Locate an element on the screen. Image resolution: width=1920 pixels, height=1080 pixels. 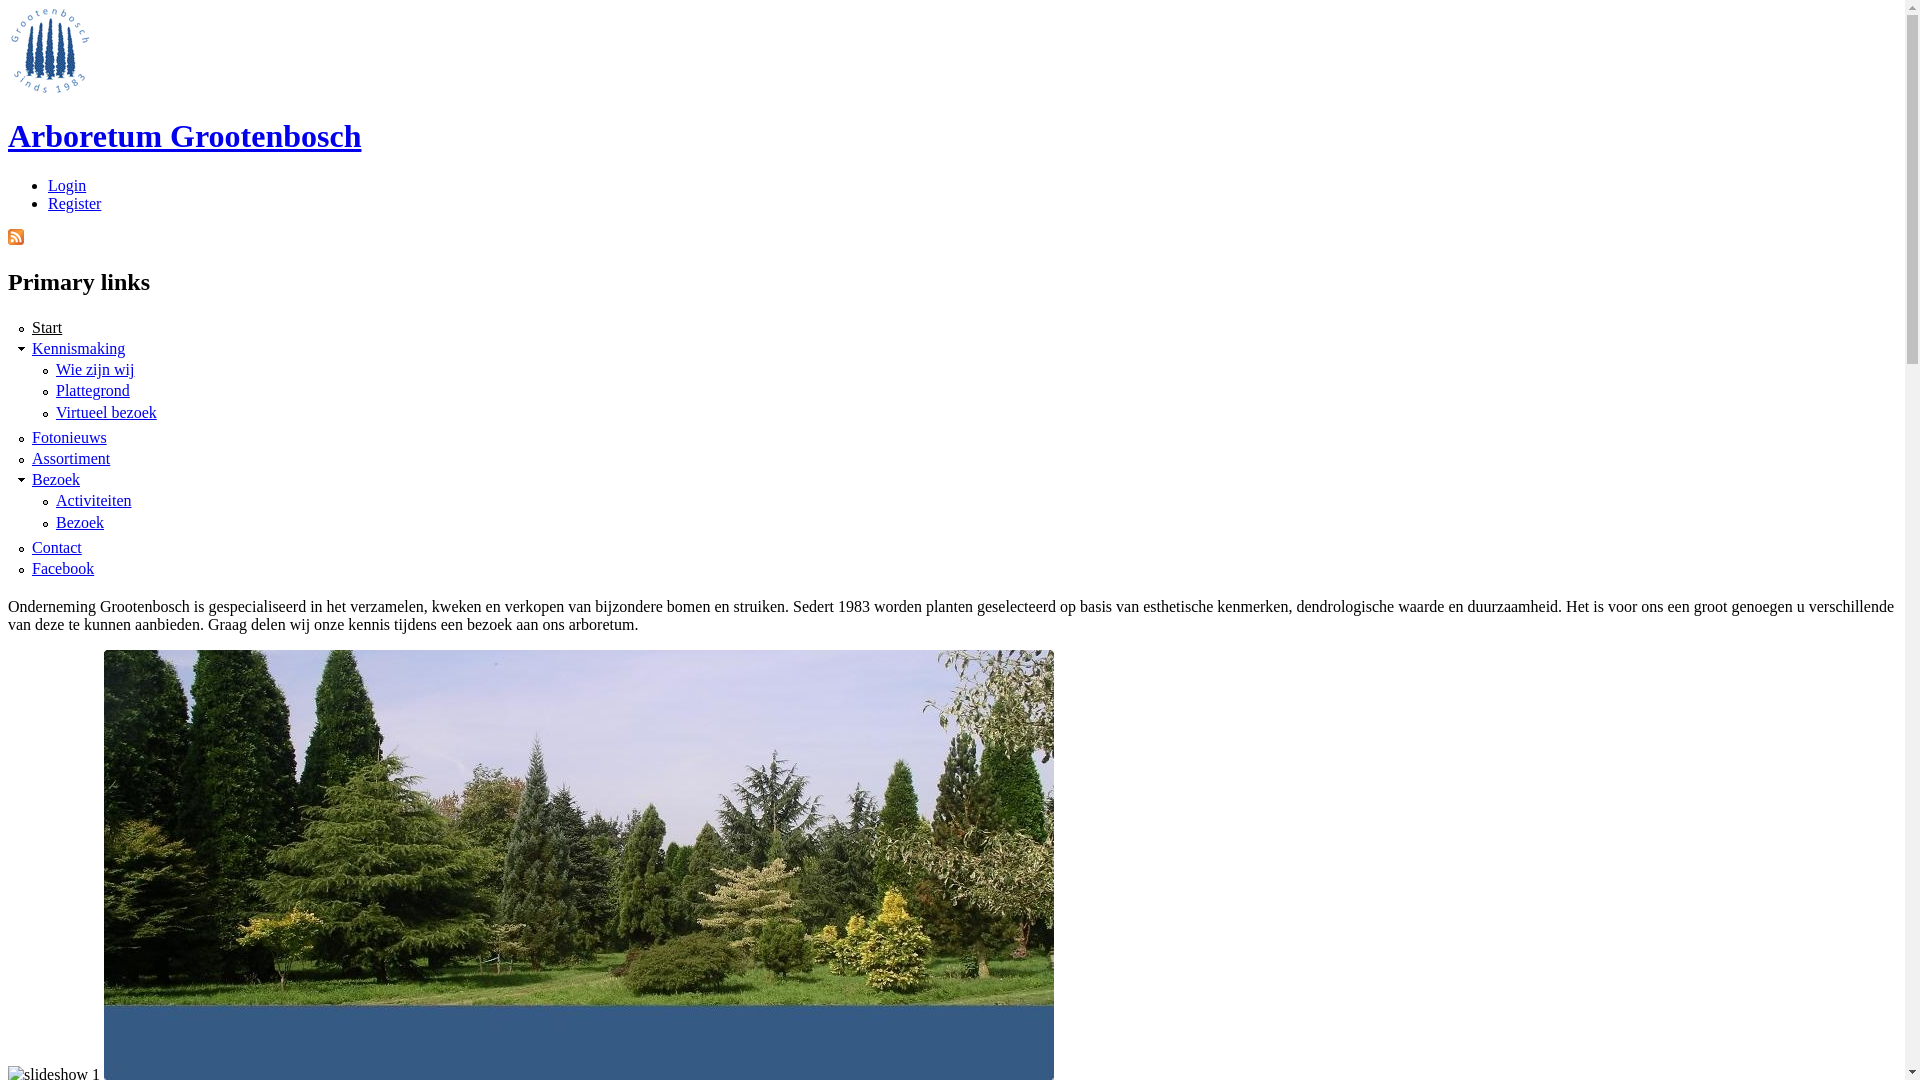
Contact is located at coordinates (57, 548).